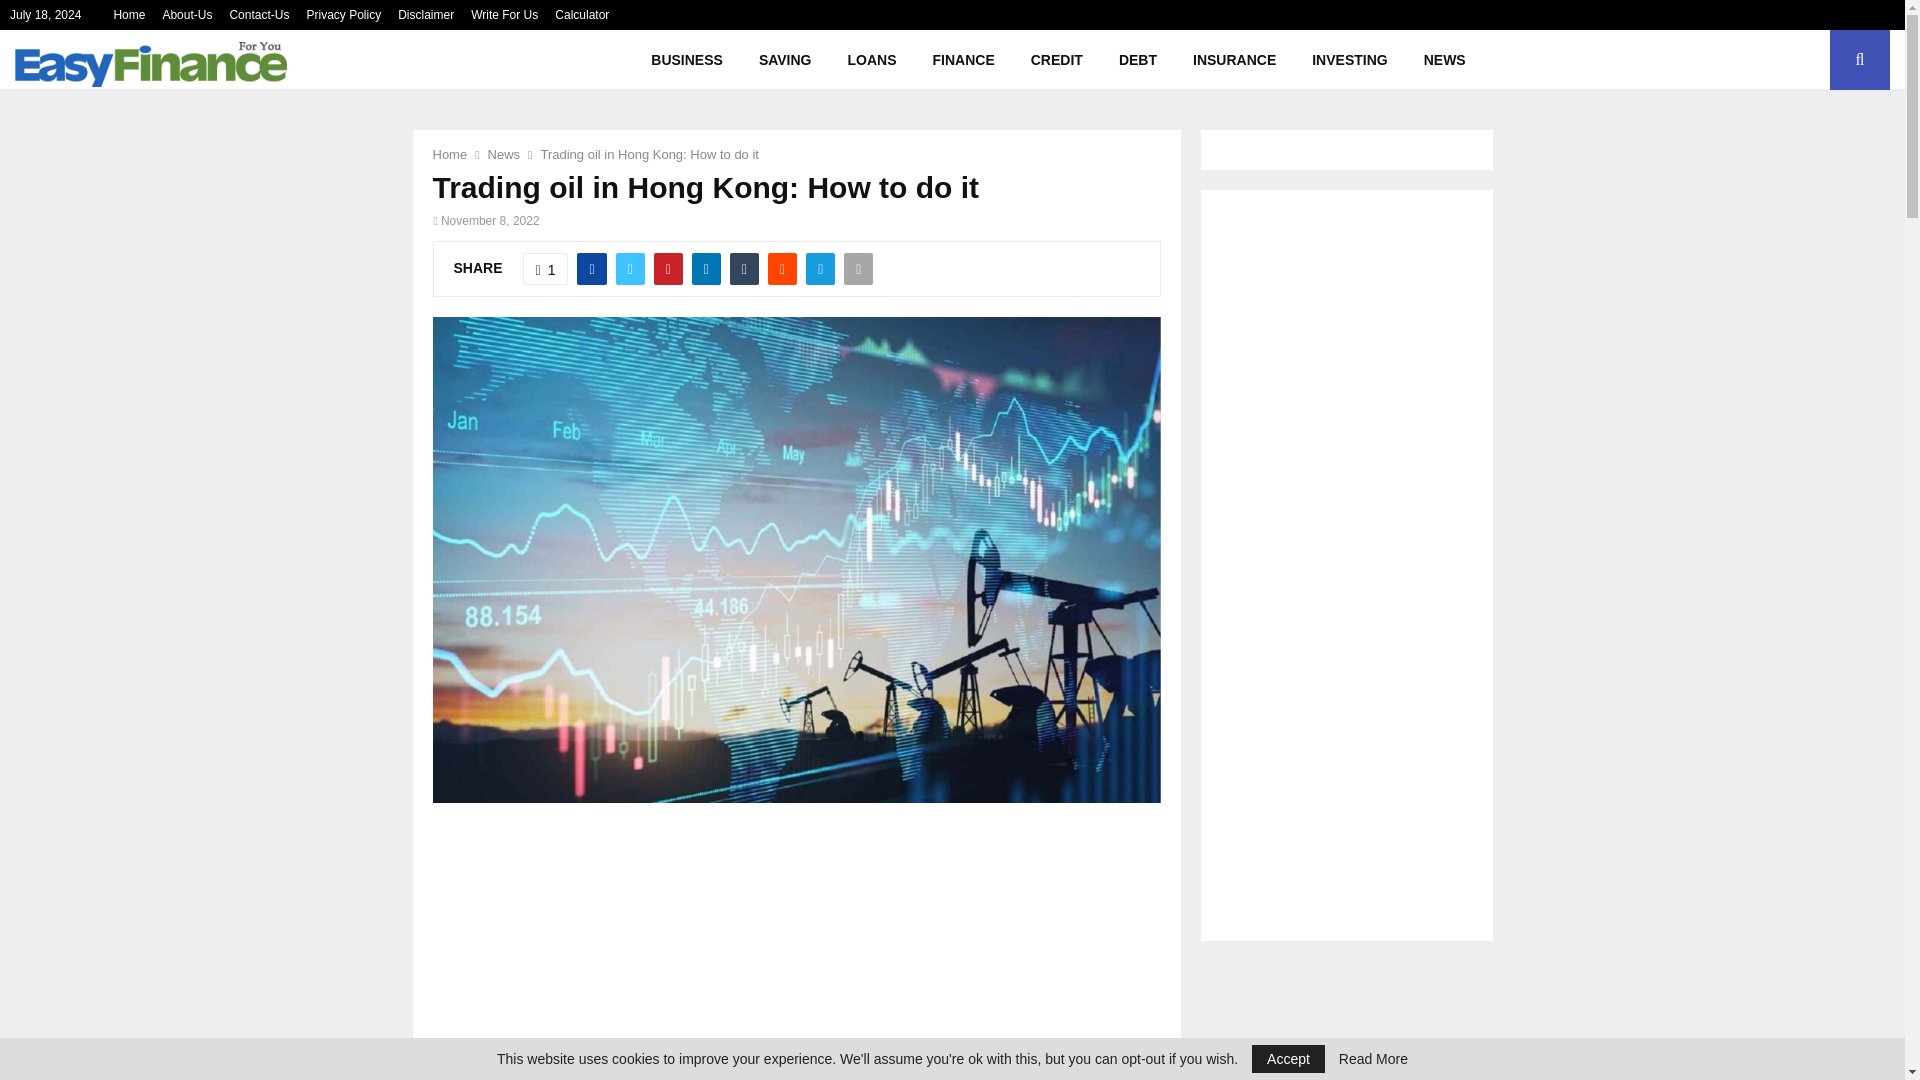 Image resolution: width=1920 pixels, height=1080 pixels. Describe the element at coordinates (1234, 60) in the screenshot. I see `INSURANCE` at that location.